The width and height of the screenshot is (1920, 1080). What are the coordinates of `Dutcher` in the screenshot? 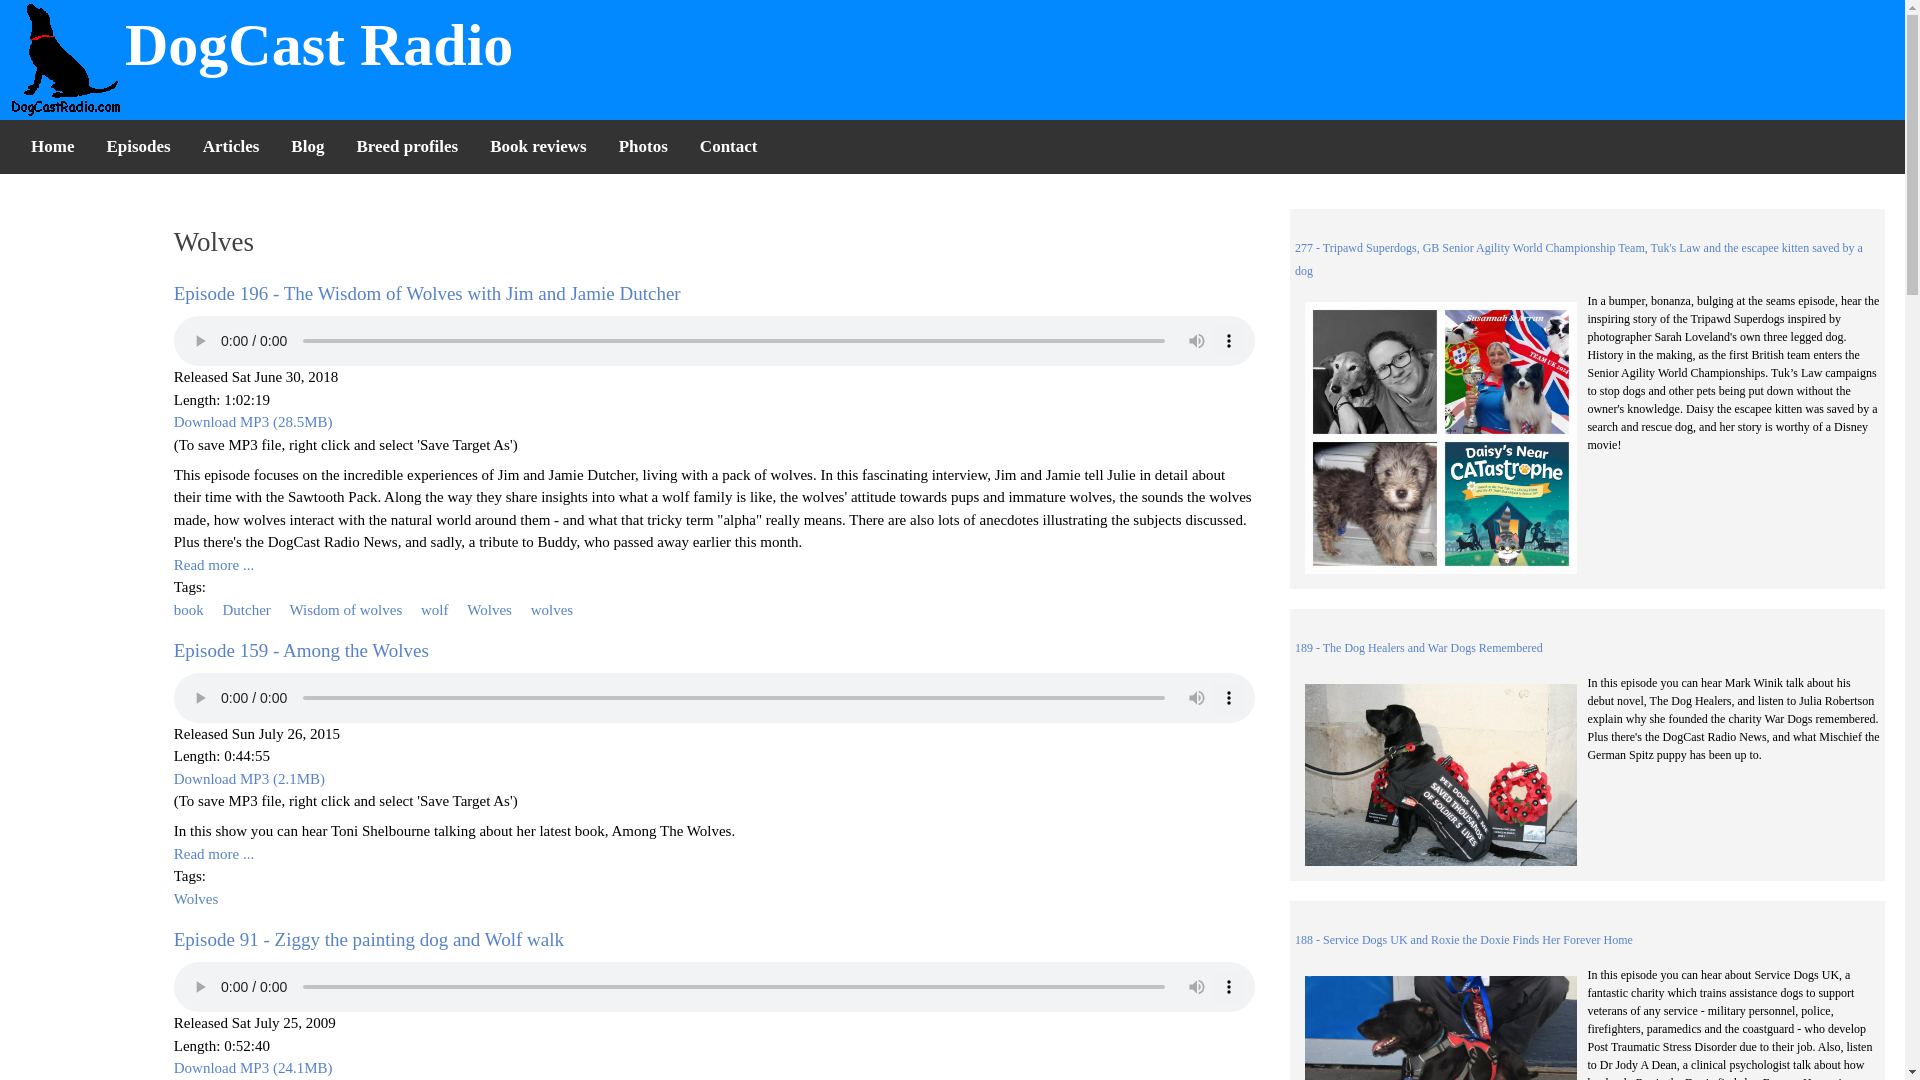 It's located at (246, 609).